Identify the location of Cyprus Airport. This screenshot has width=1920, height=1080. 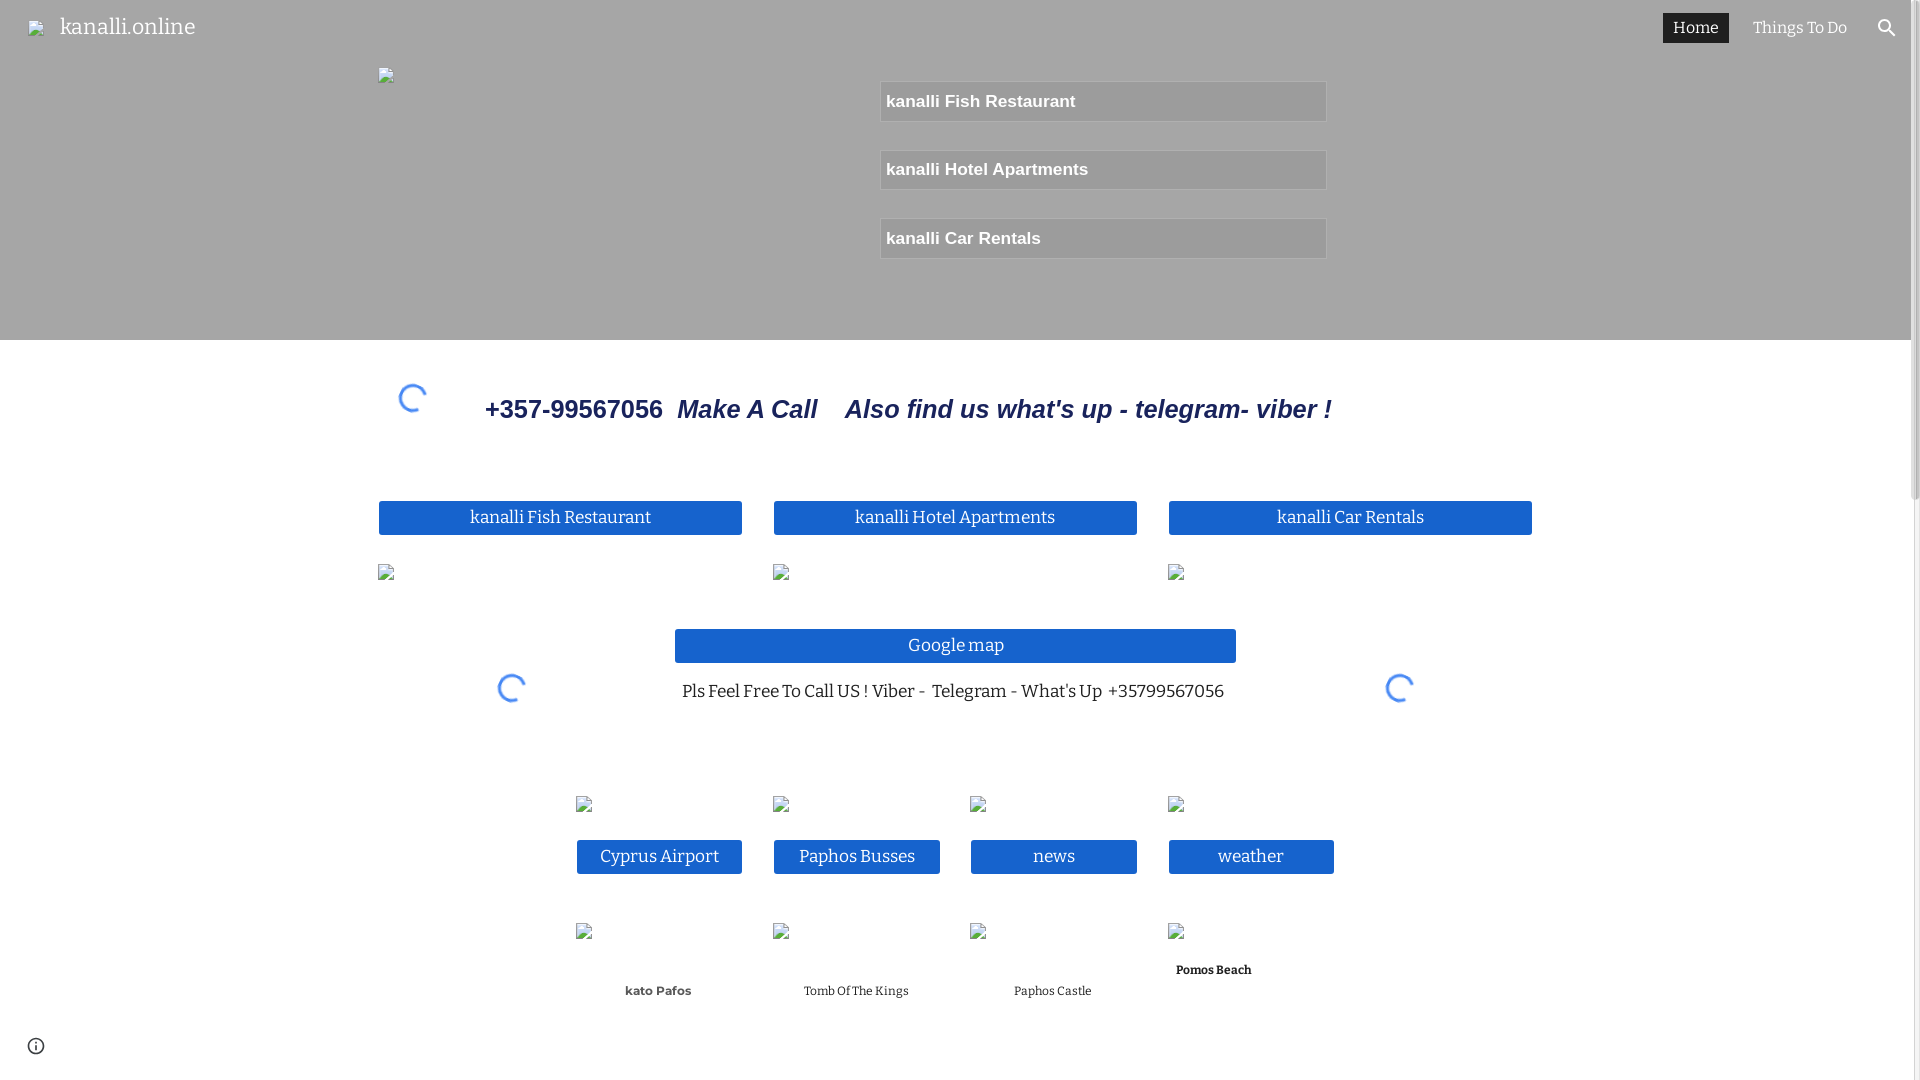
(660, 856).